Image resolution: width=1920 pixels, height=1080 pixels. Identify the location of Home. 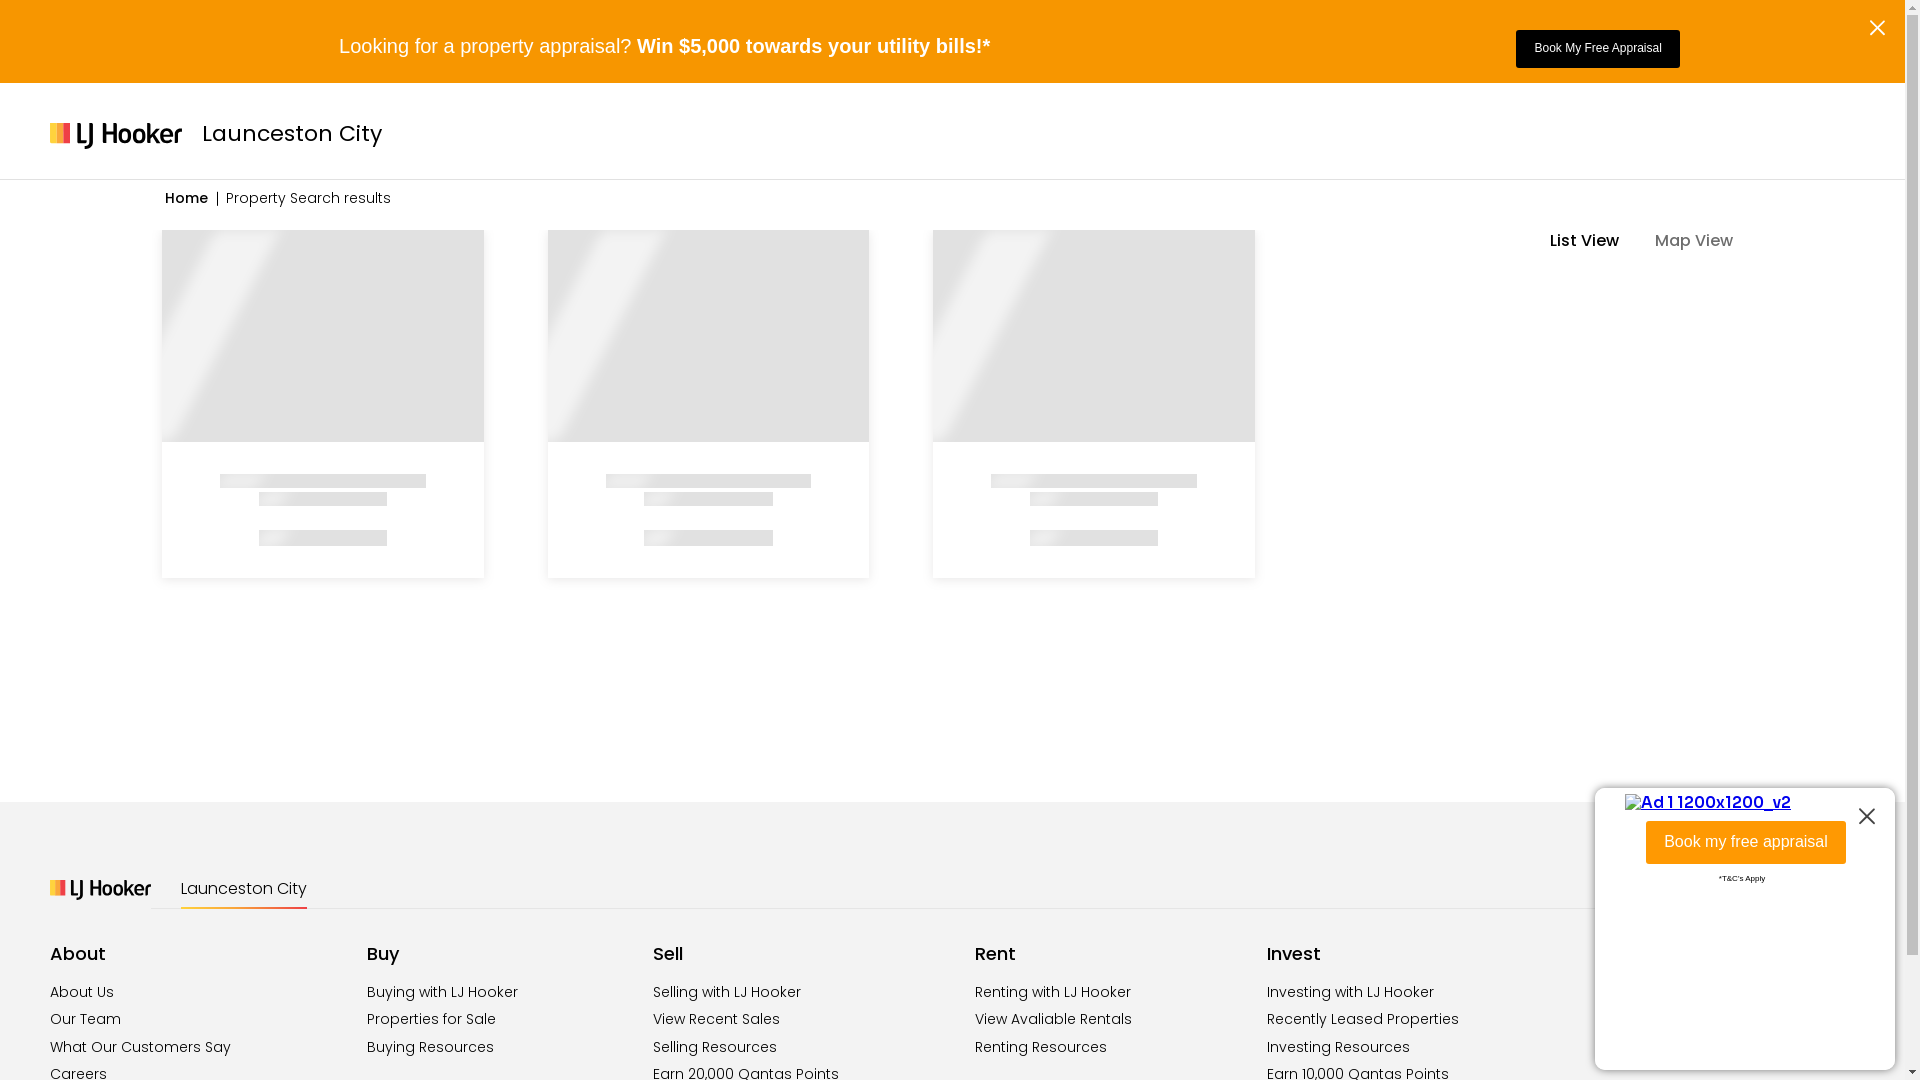
(186, 198).